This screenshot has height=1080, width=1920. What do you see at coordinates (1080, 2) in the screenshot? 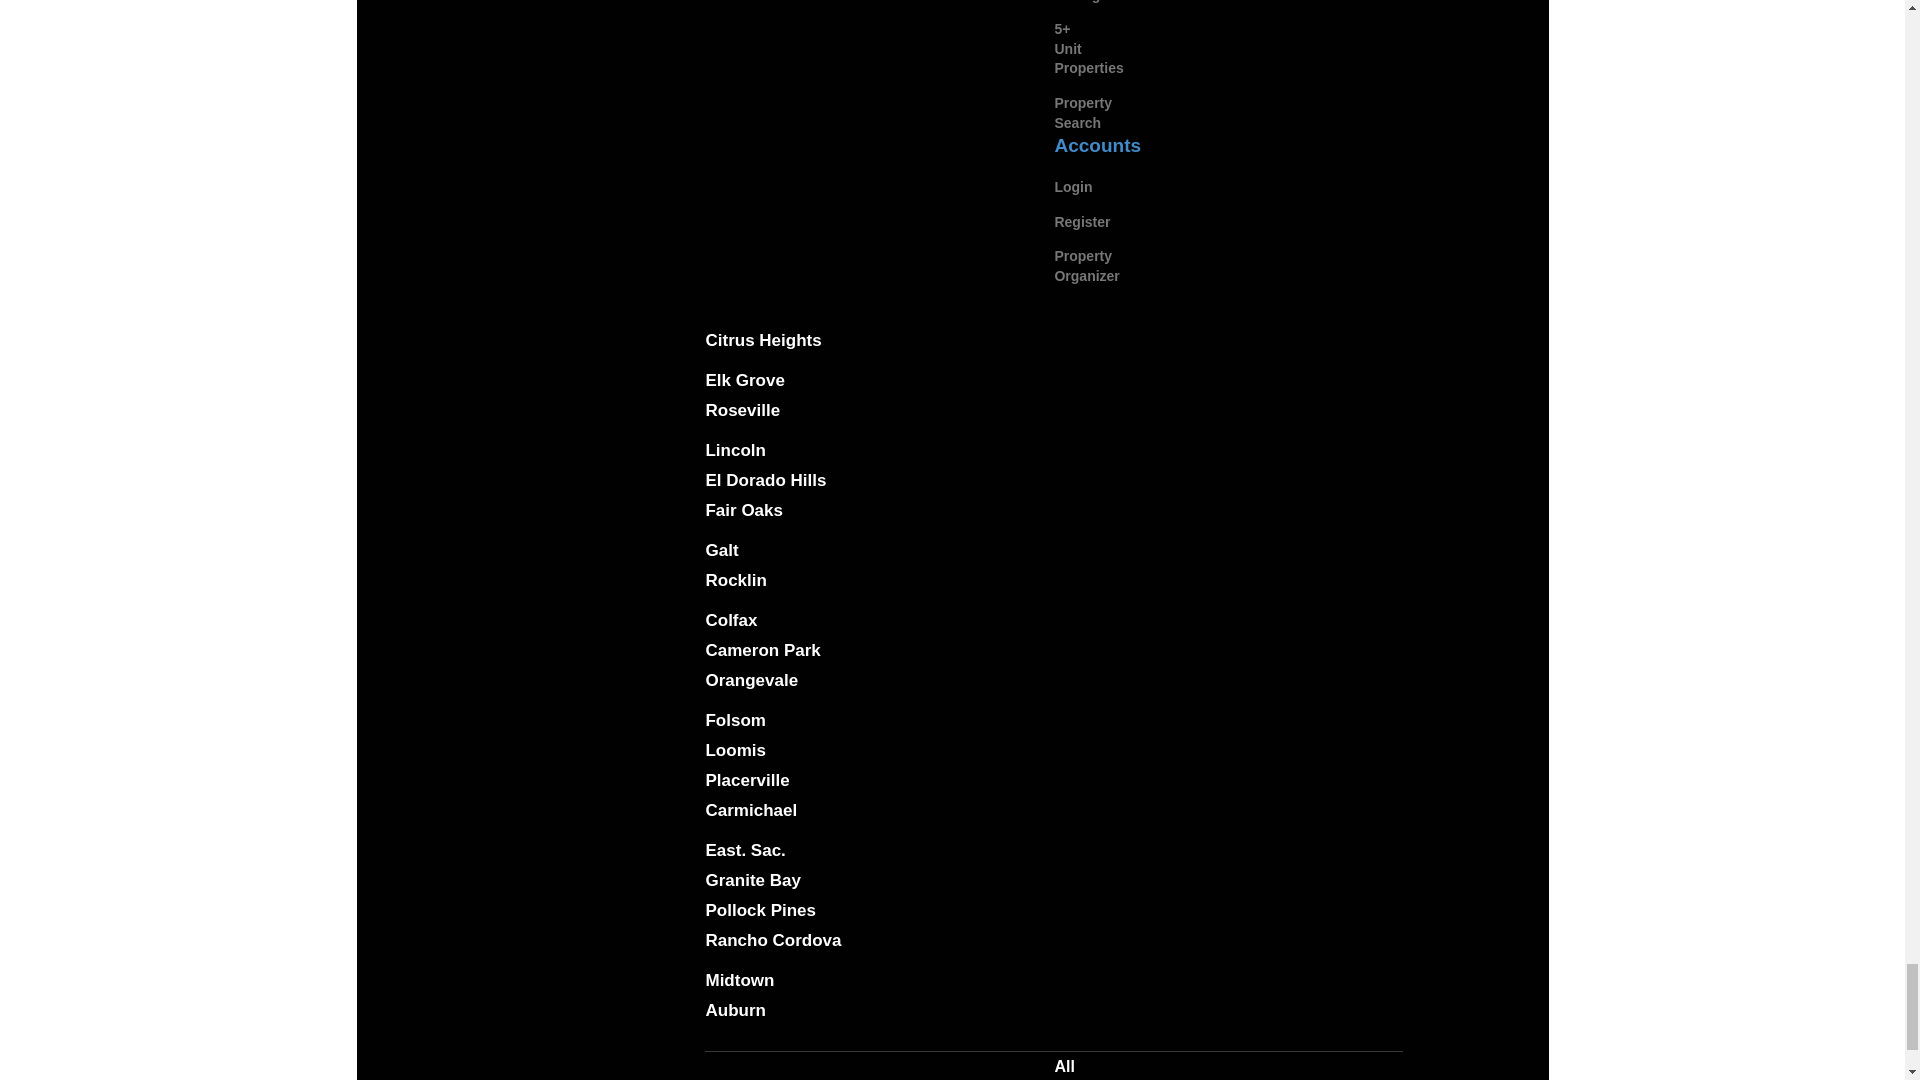
I see `Live Listings` at bounding box center [1080, 2].